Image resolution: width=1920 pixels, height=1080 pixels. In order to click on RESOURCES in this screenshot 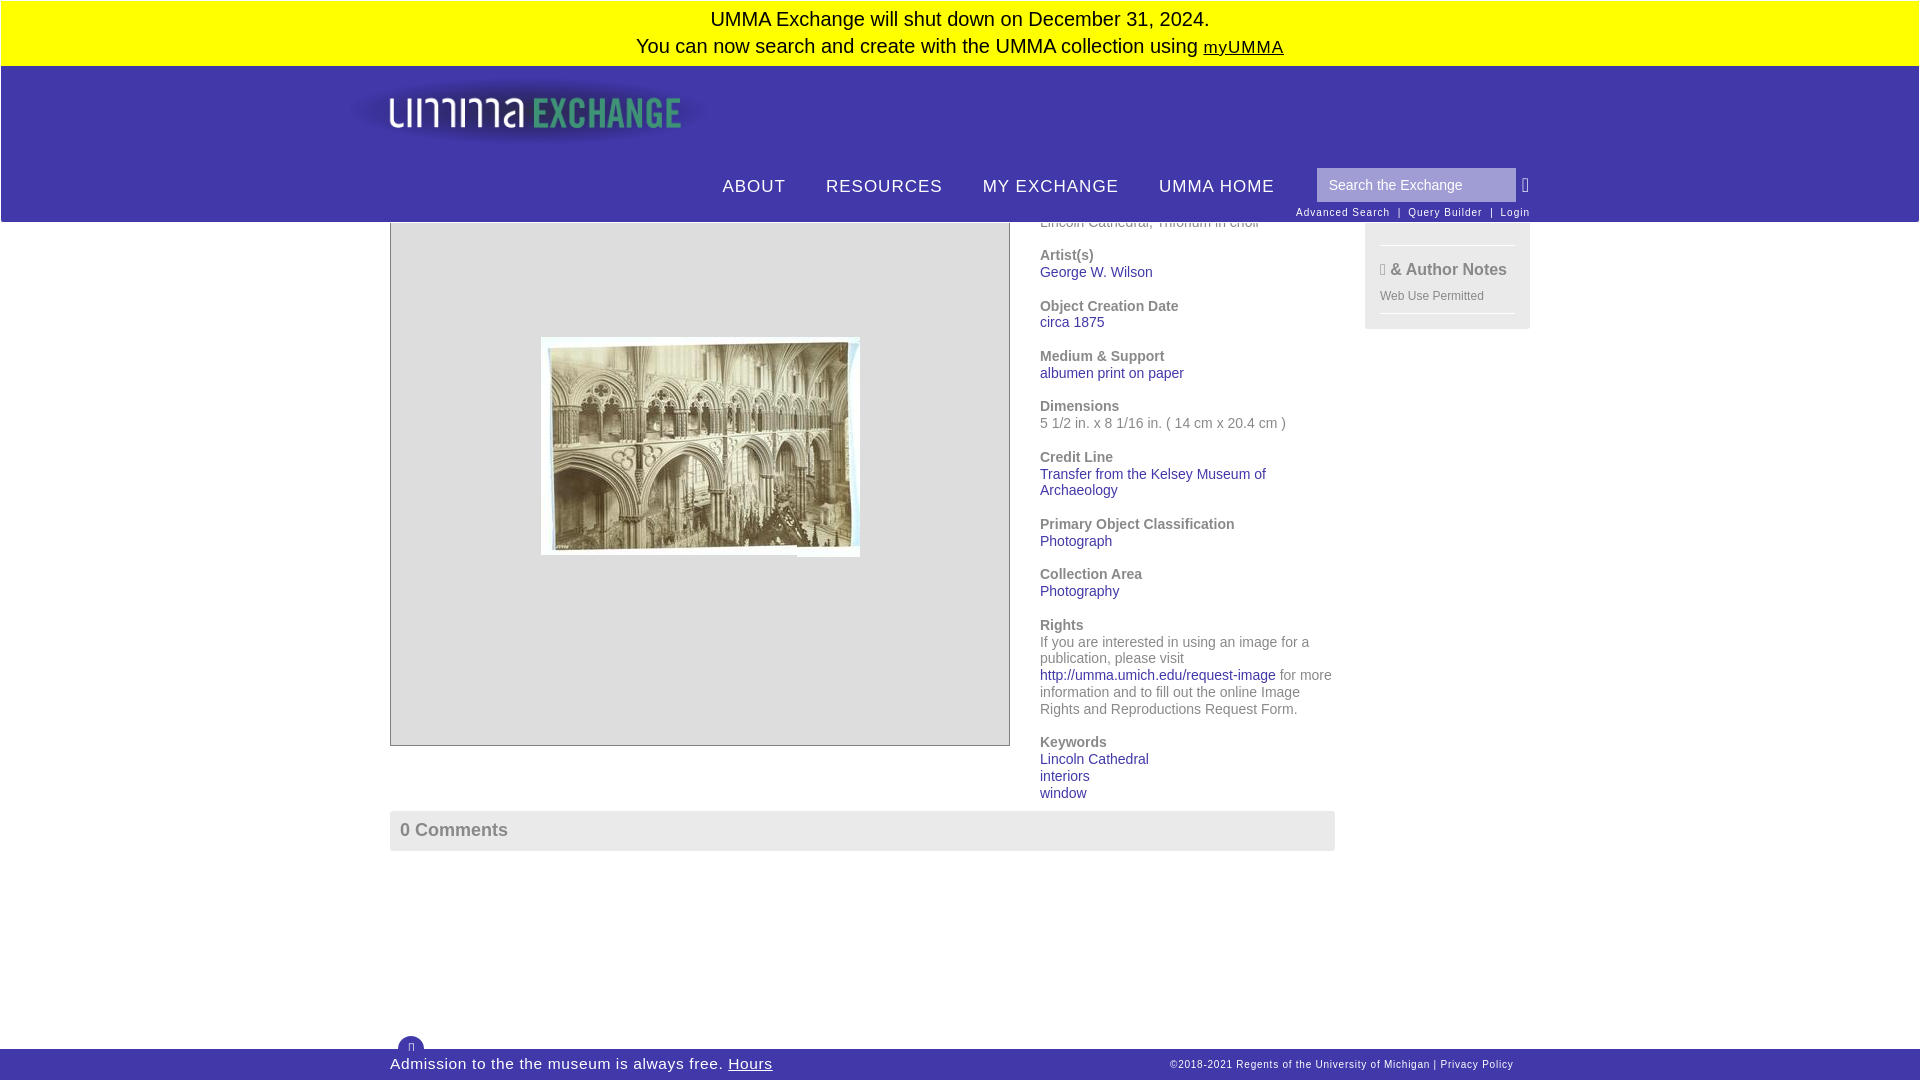, I will do `click(884, 187)`.